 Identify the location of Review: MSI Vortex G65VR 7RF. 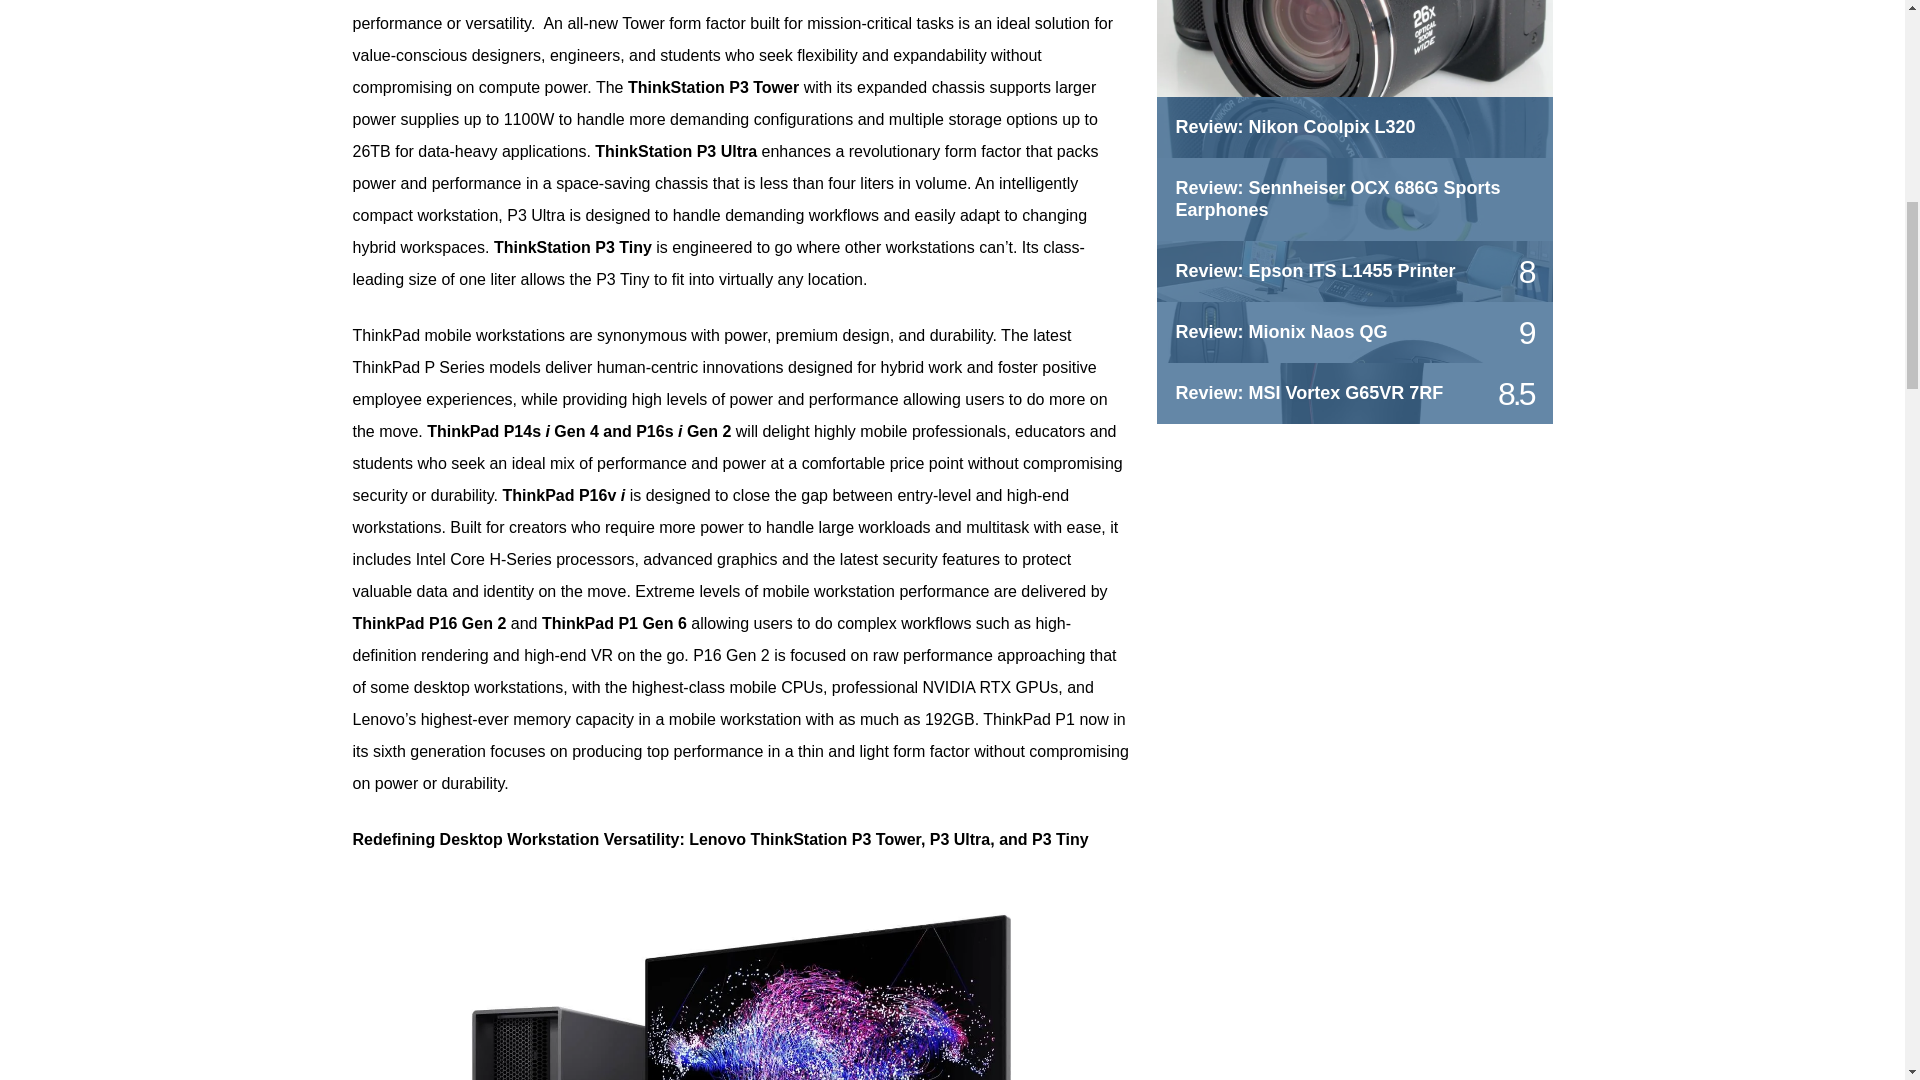
(1309, 392).